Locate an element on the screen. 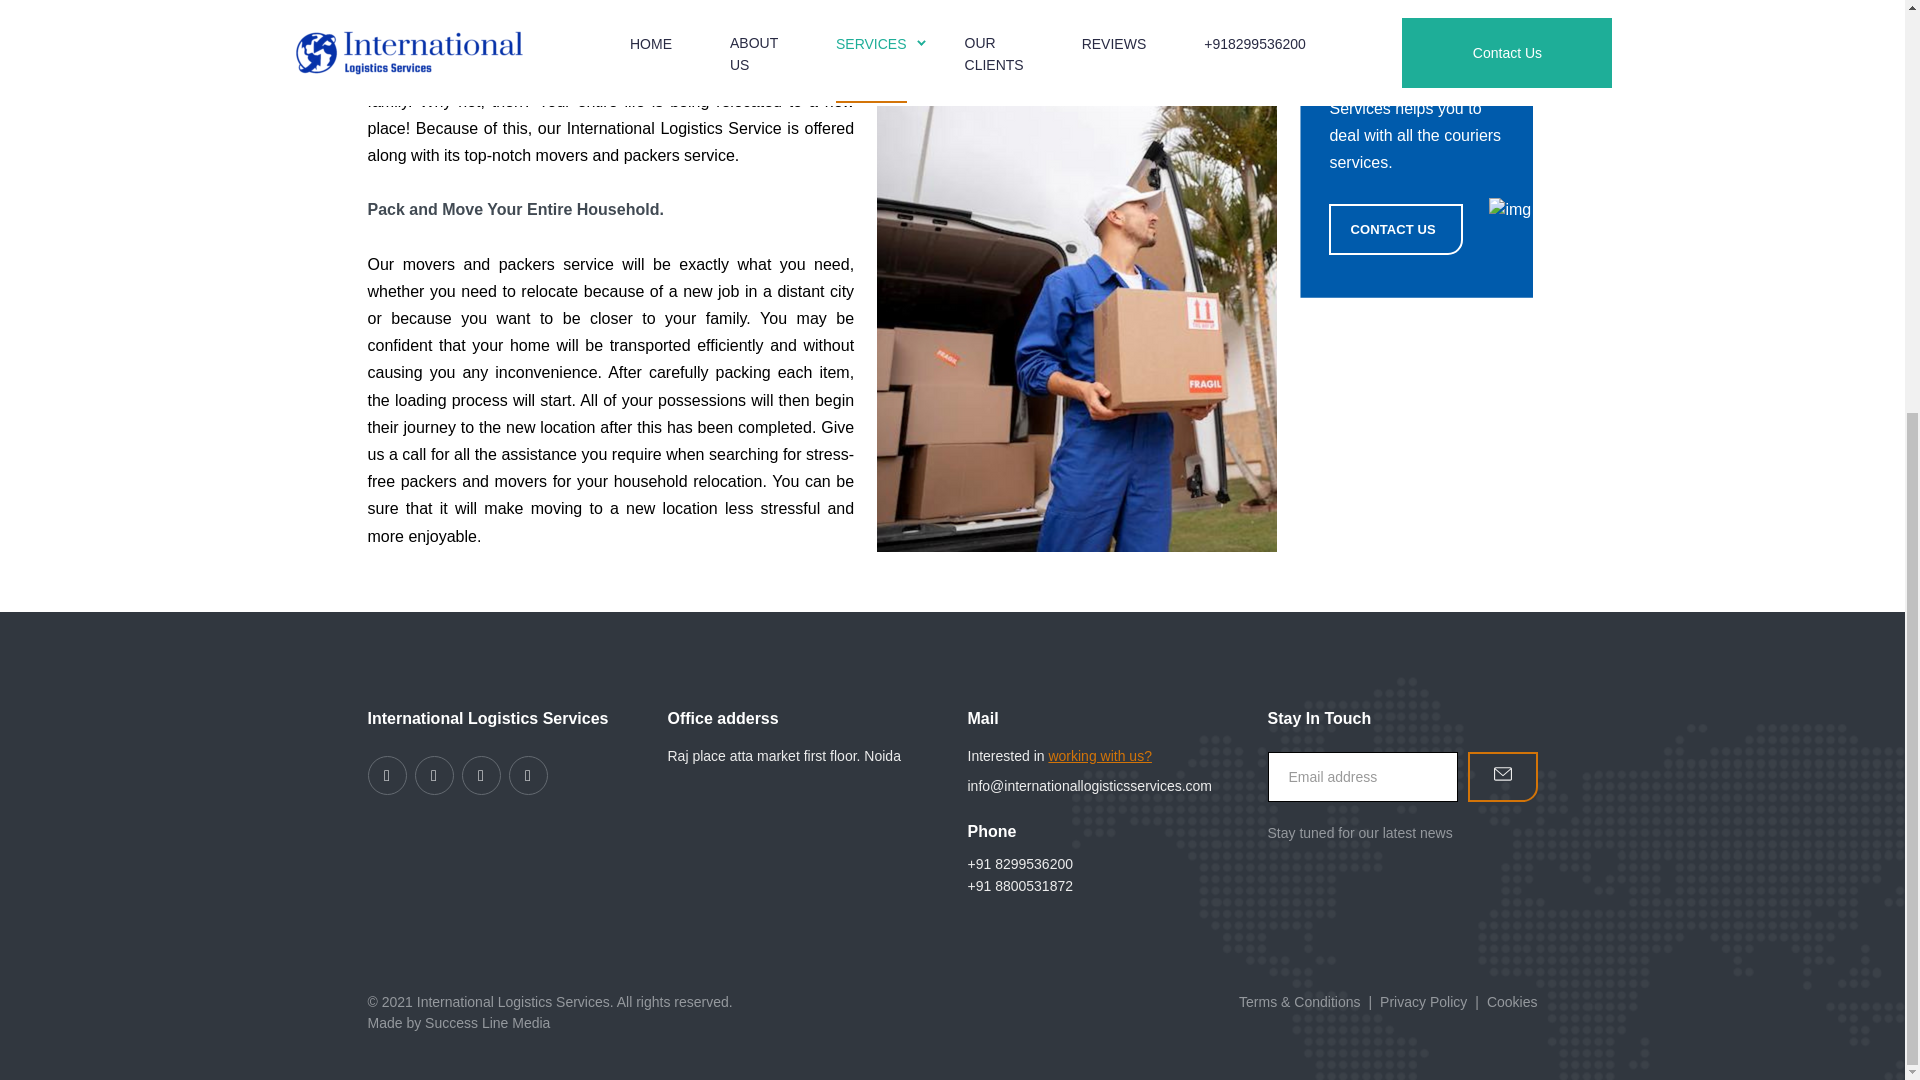 This screenshot has width=1920, height=1080. CONTACT US is located at coordinates (1394, 229).